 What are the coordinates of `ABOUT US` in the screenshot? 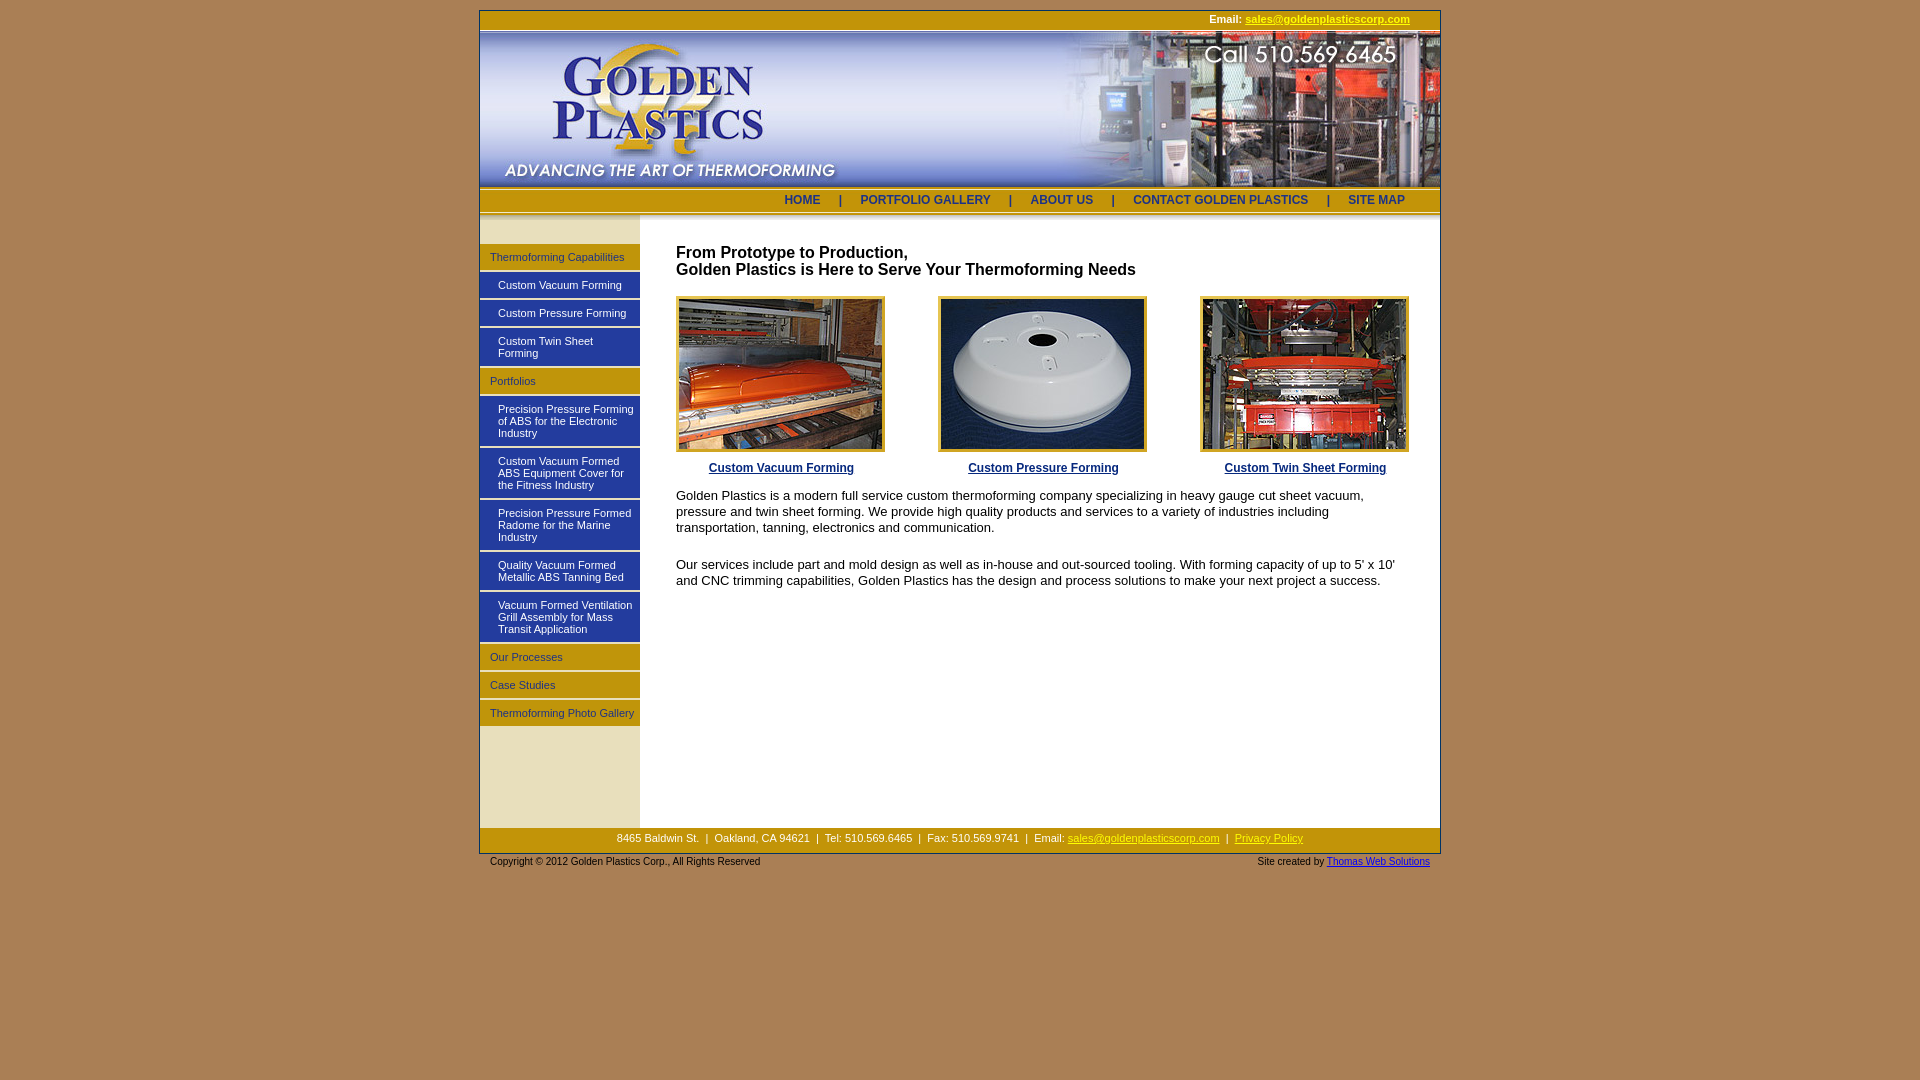 It's located at (1061, 200).